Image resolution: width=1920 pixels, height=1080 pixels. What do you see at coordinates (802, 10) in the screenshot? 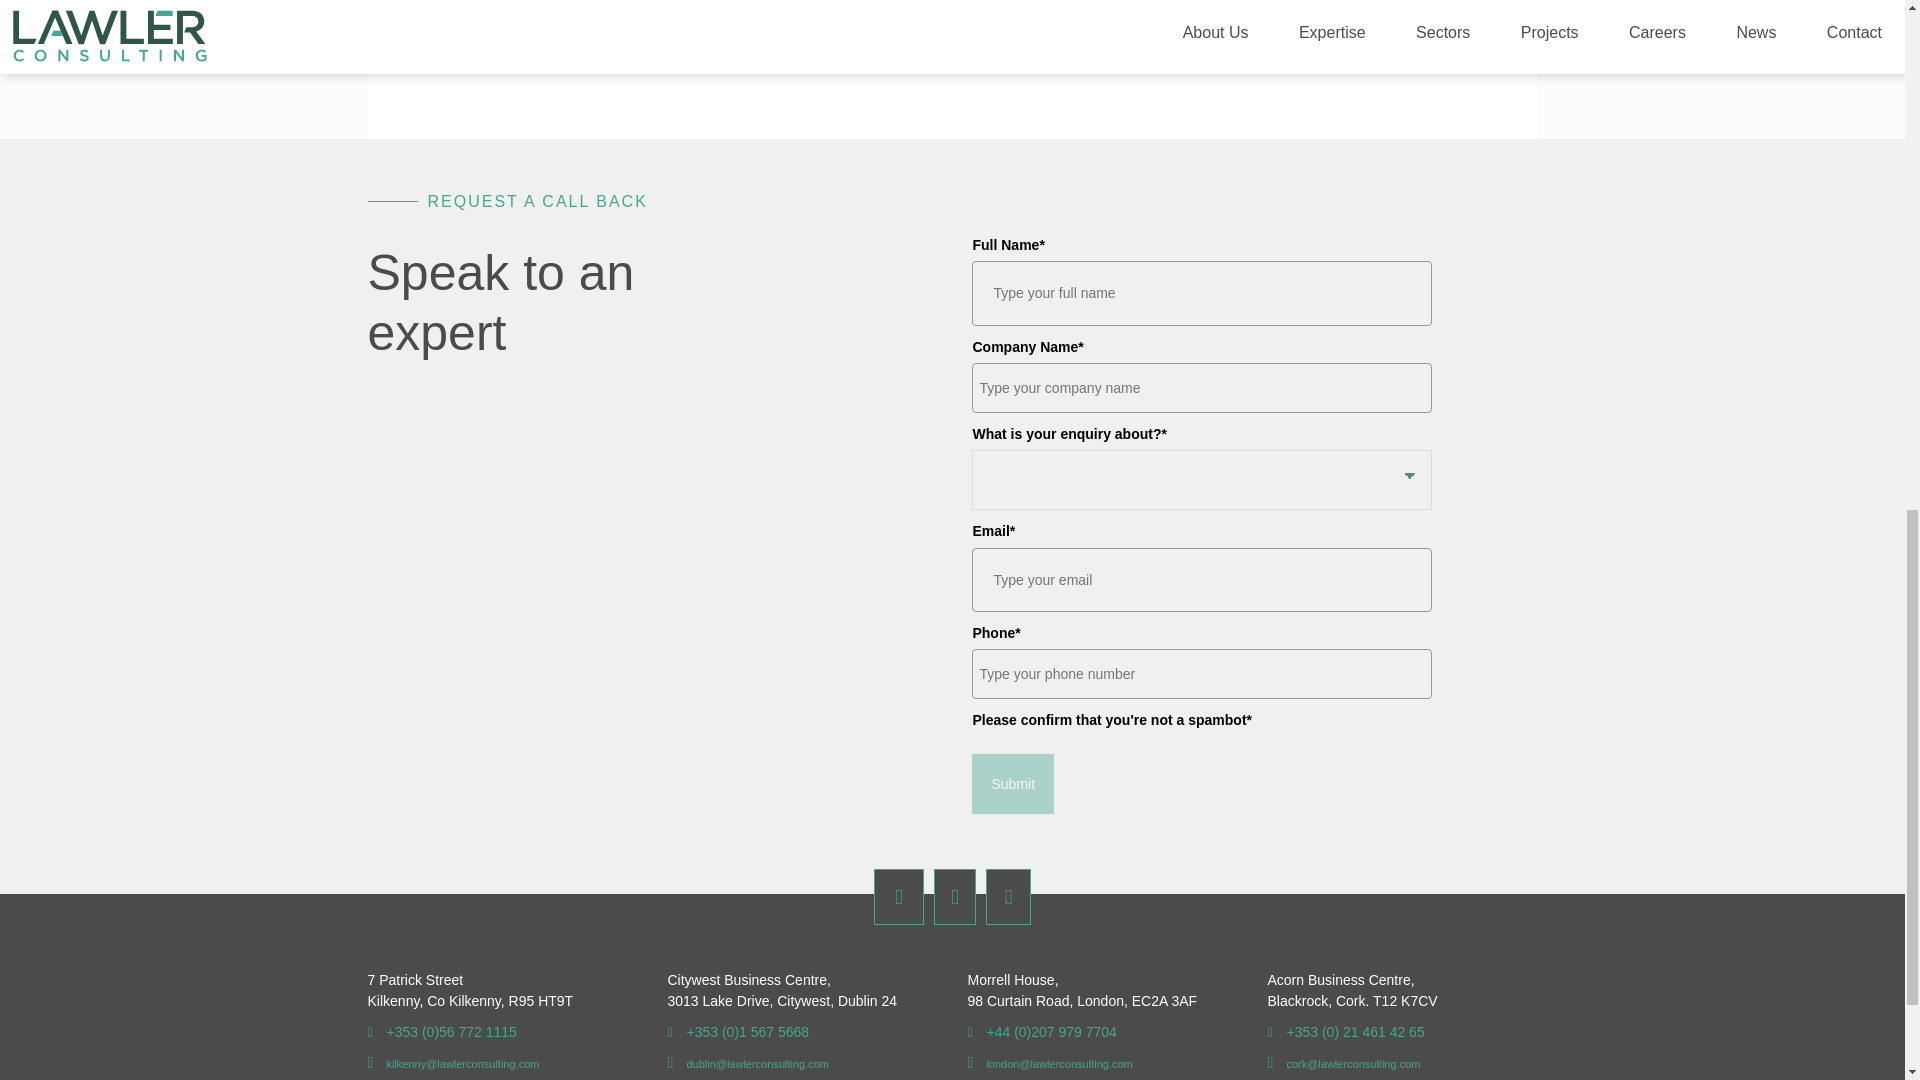
I see `Primary Care Centres` at bounding box center [802, 10].